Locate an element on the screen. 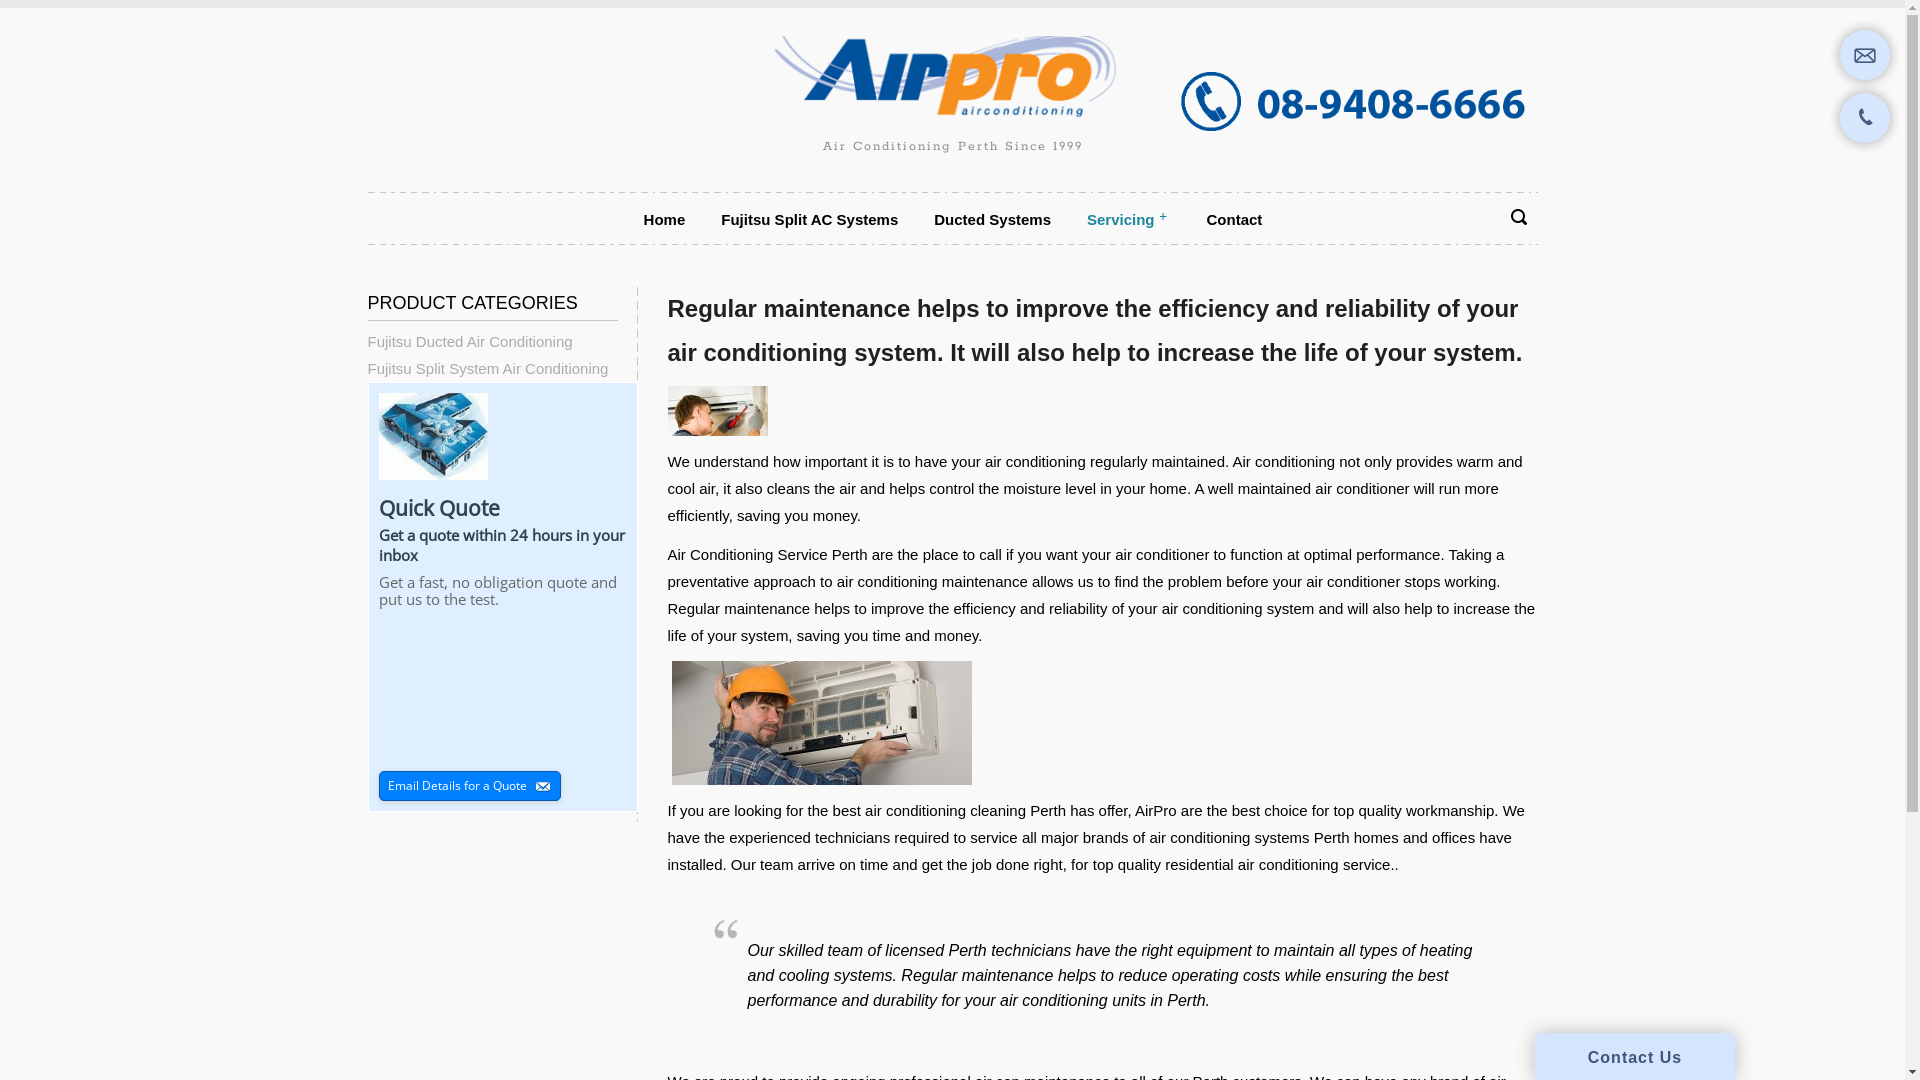  Fujitsu Split System Air Conditioning is located at coordinates (488, 368).